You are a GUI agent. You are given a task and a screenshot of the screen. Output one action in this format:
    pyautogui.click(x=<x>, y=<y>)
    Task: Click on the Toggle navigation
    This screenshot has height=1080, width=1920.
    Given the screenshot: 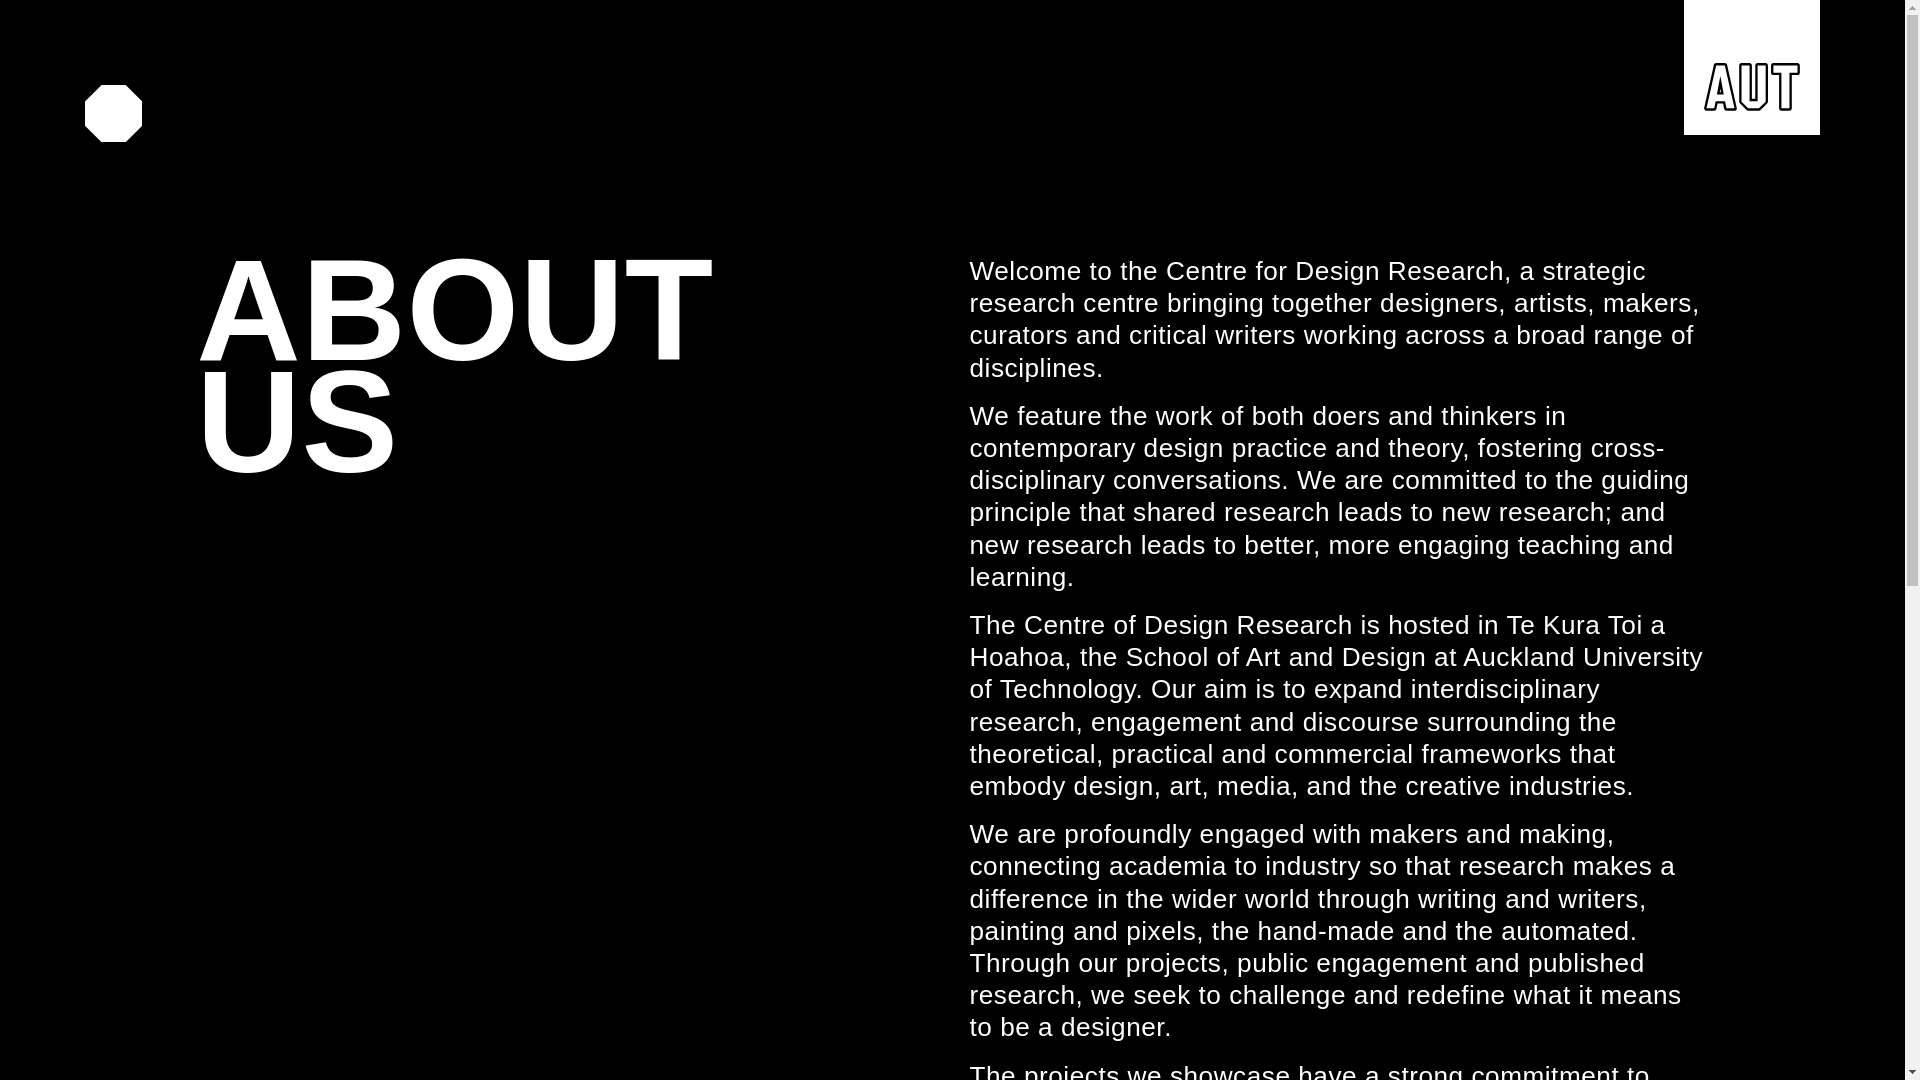 What is the action you would take?
    pyautogui.click(x=113, y=117)
    